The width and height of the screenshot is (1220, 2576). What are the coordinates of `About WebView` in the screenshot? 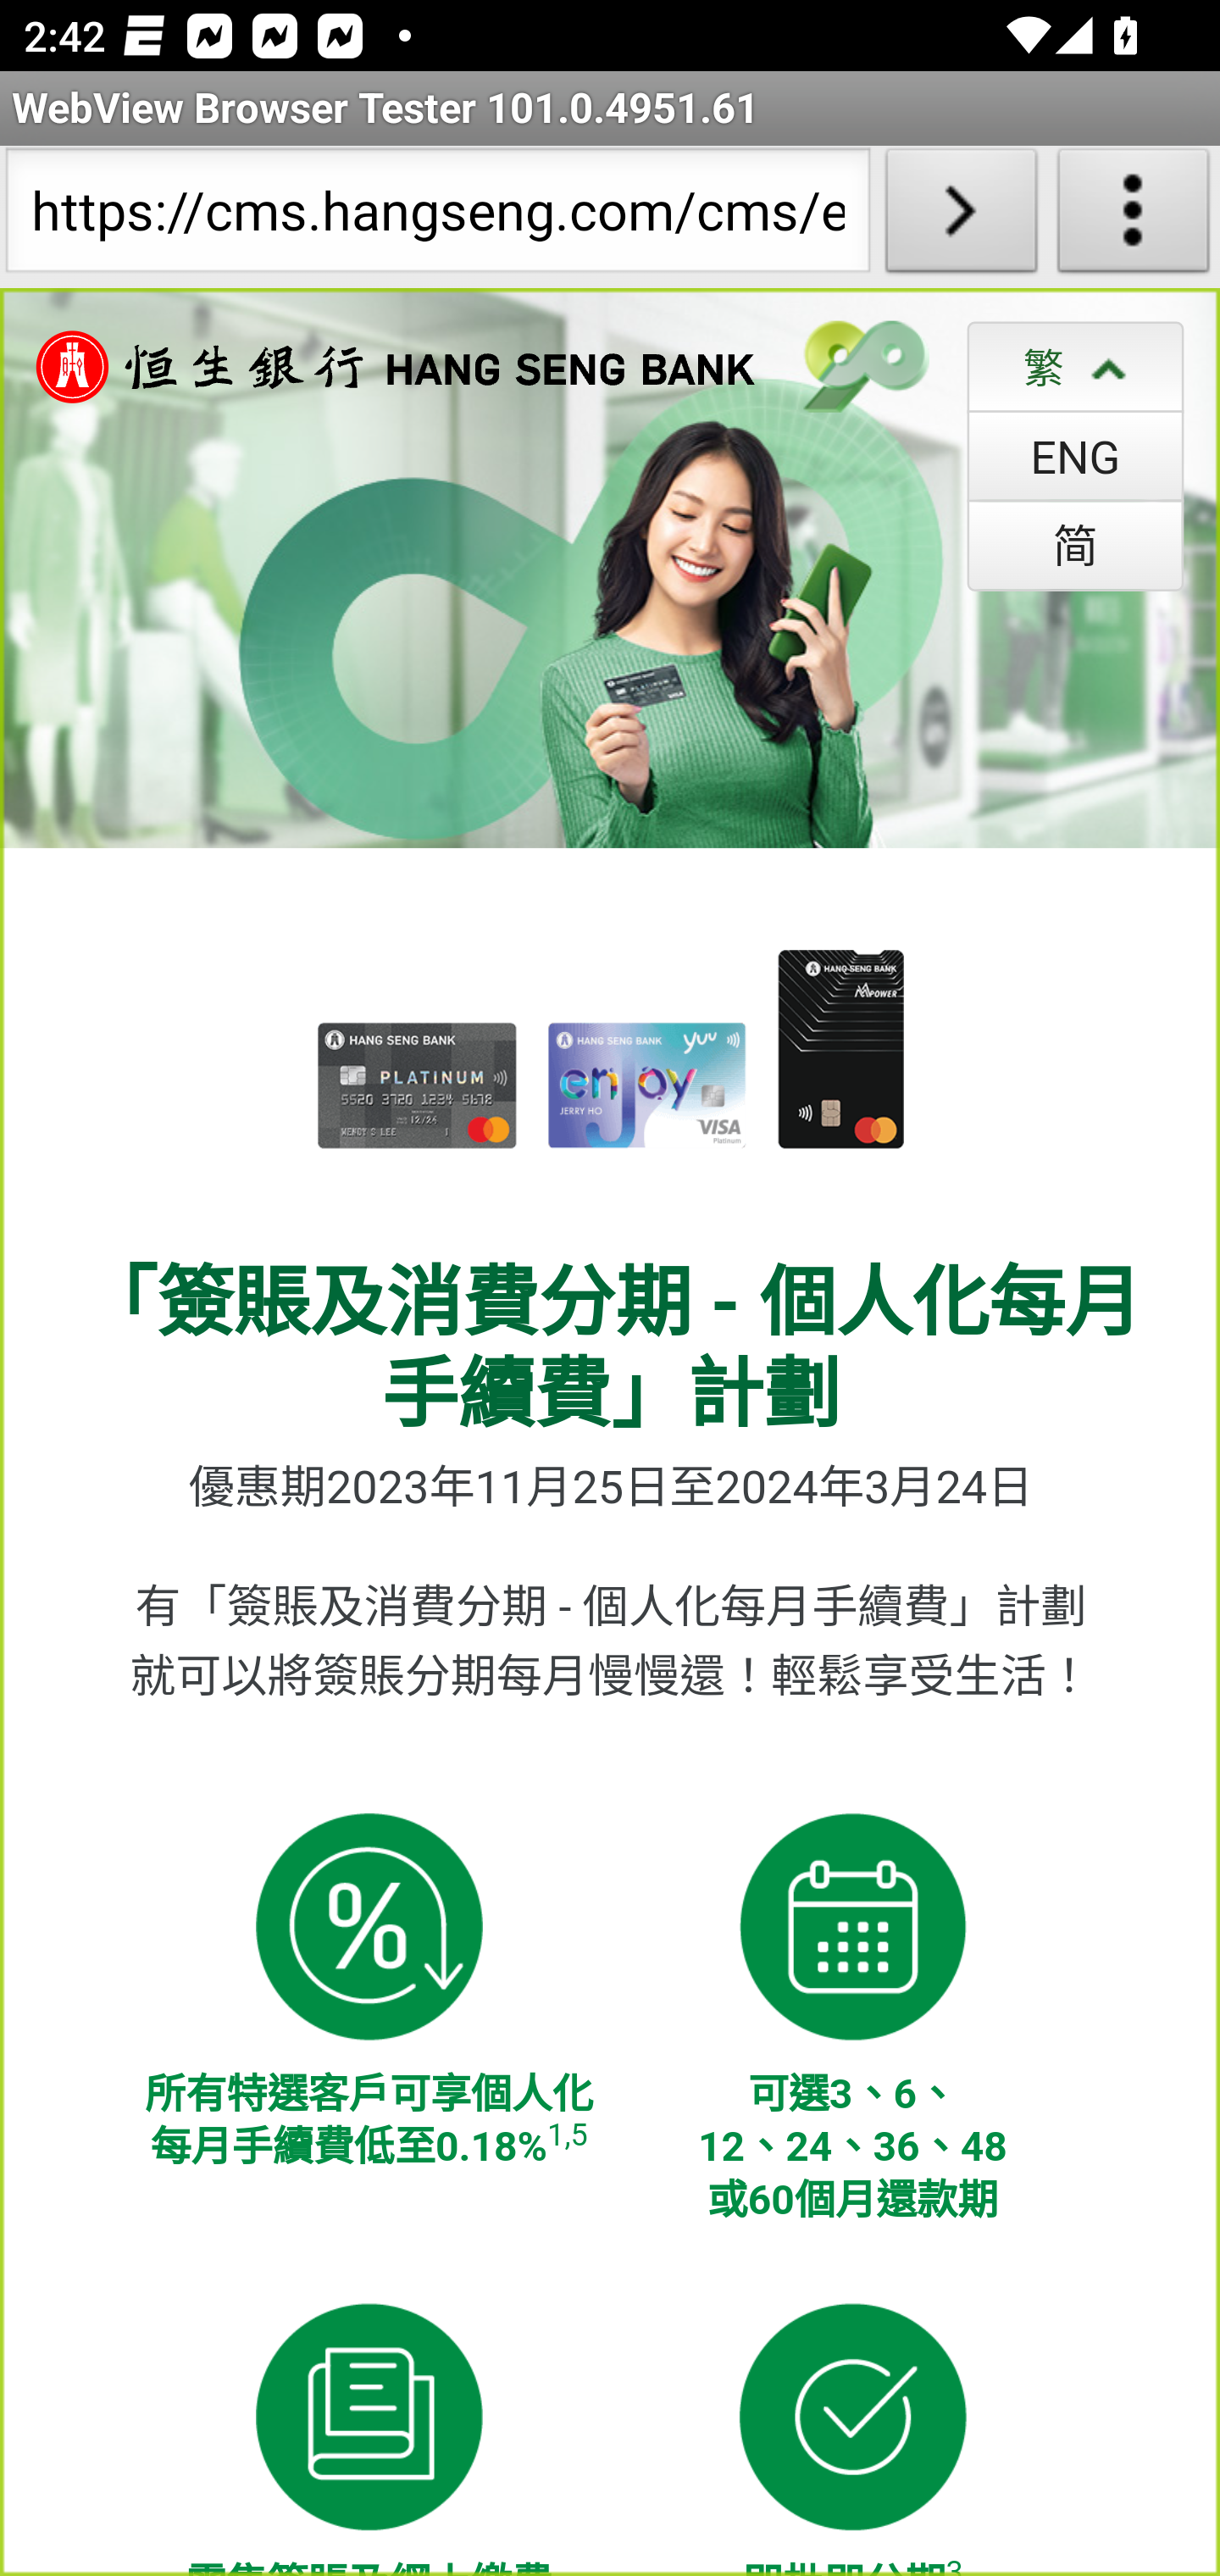 It's located at (1134, 217).